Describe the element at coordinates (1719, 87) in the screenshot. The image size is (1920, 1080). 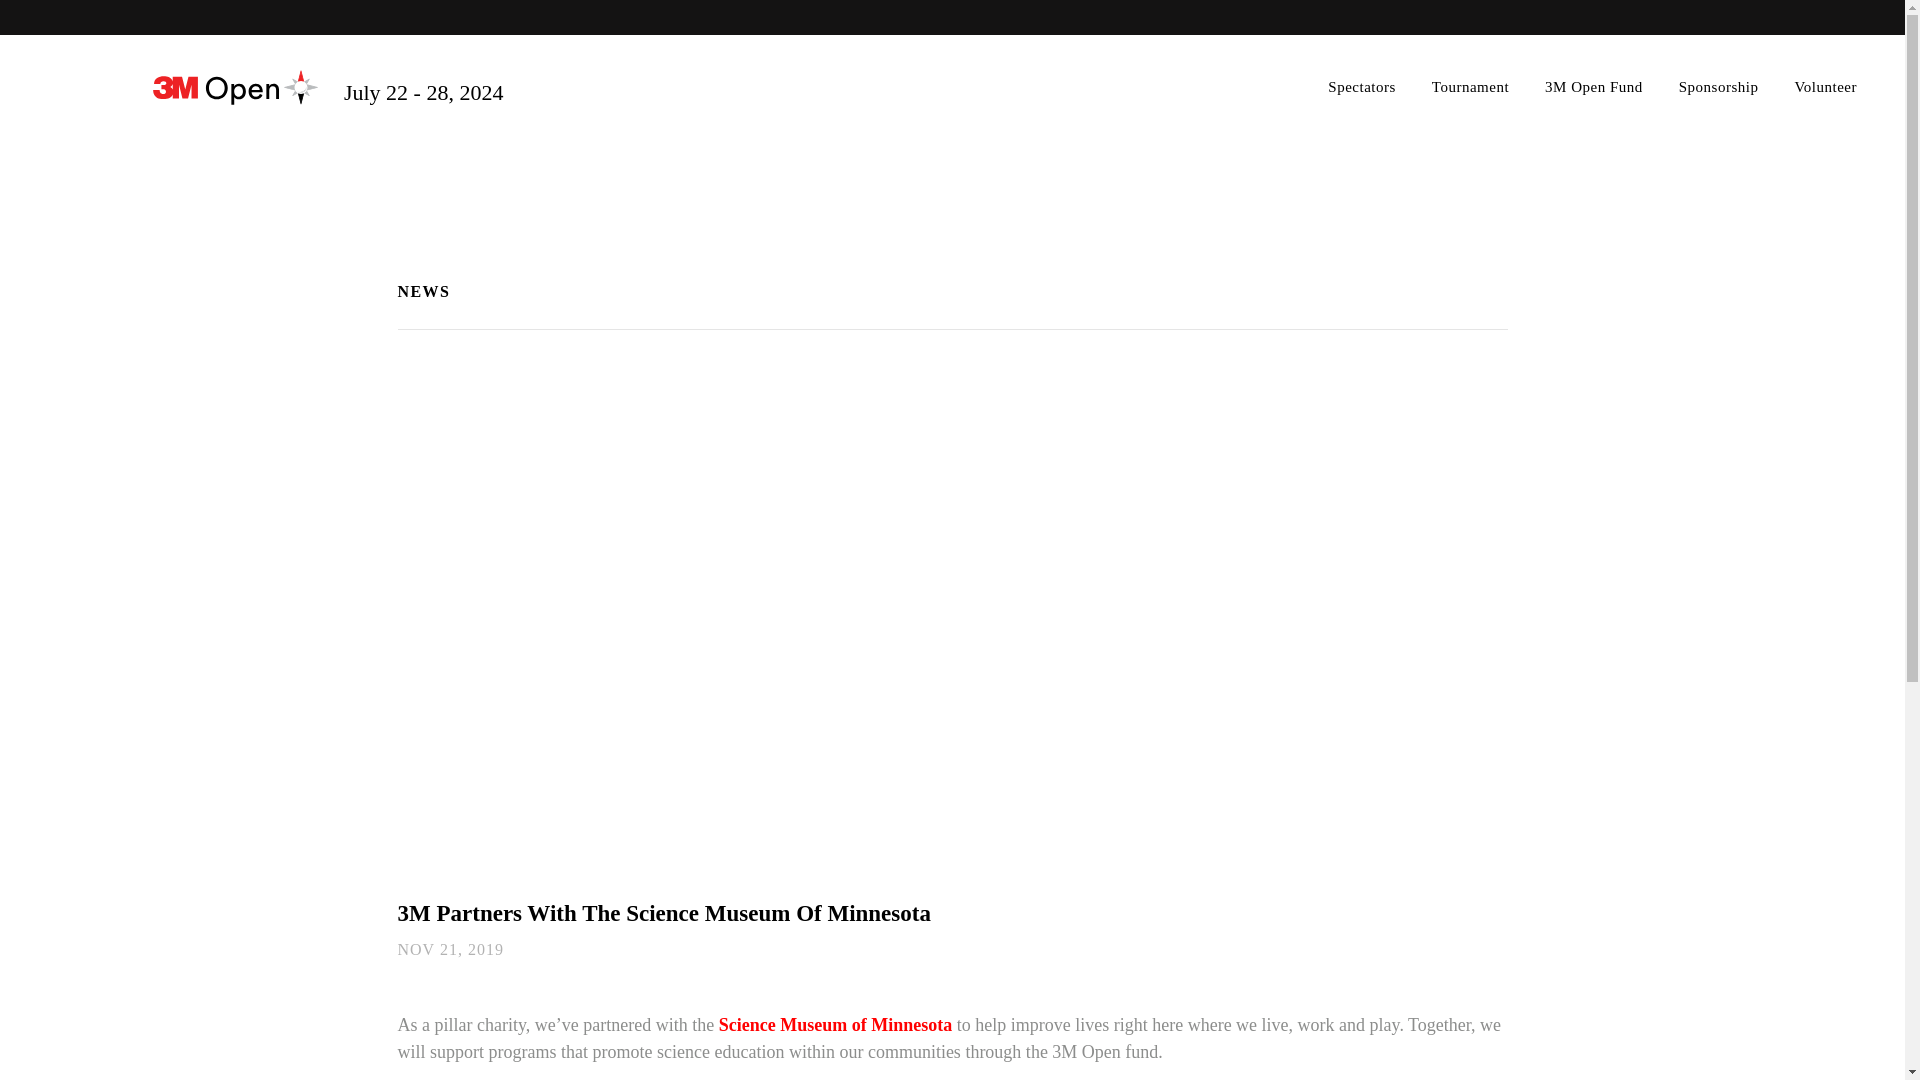
I see `Sponsorship` at that location.